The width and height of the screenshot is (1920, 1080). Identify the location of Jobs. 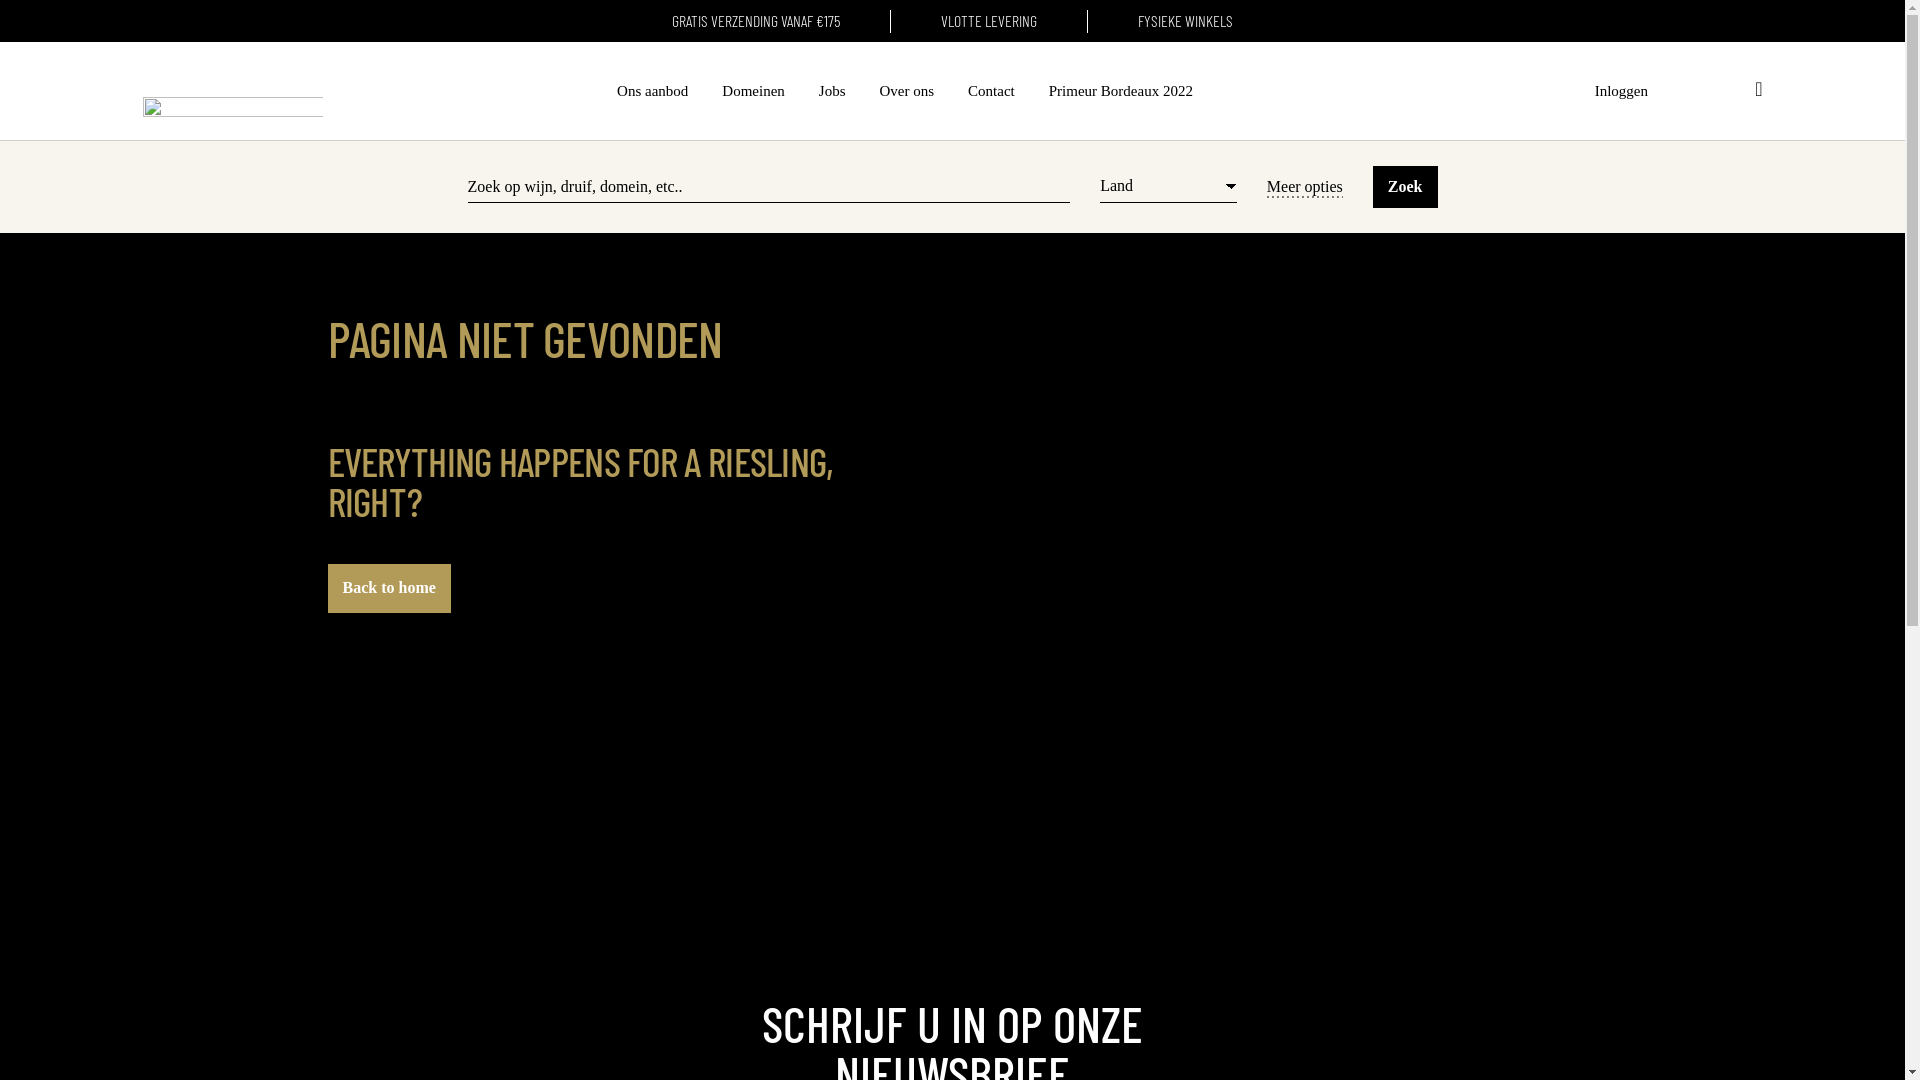
(832, 91).